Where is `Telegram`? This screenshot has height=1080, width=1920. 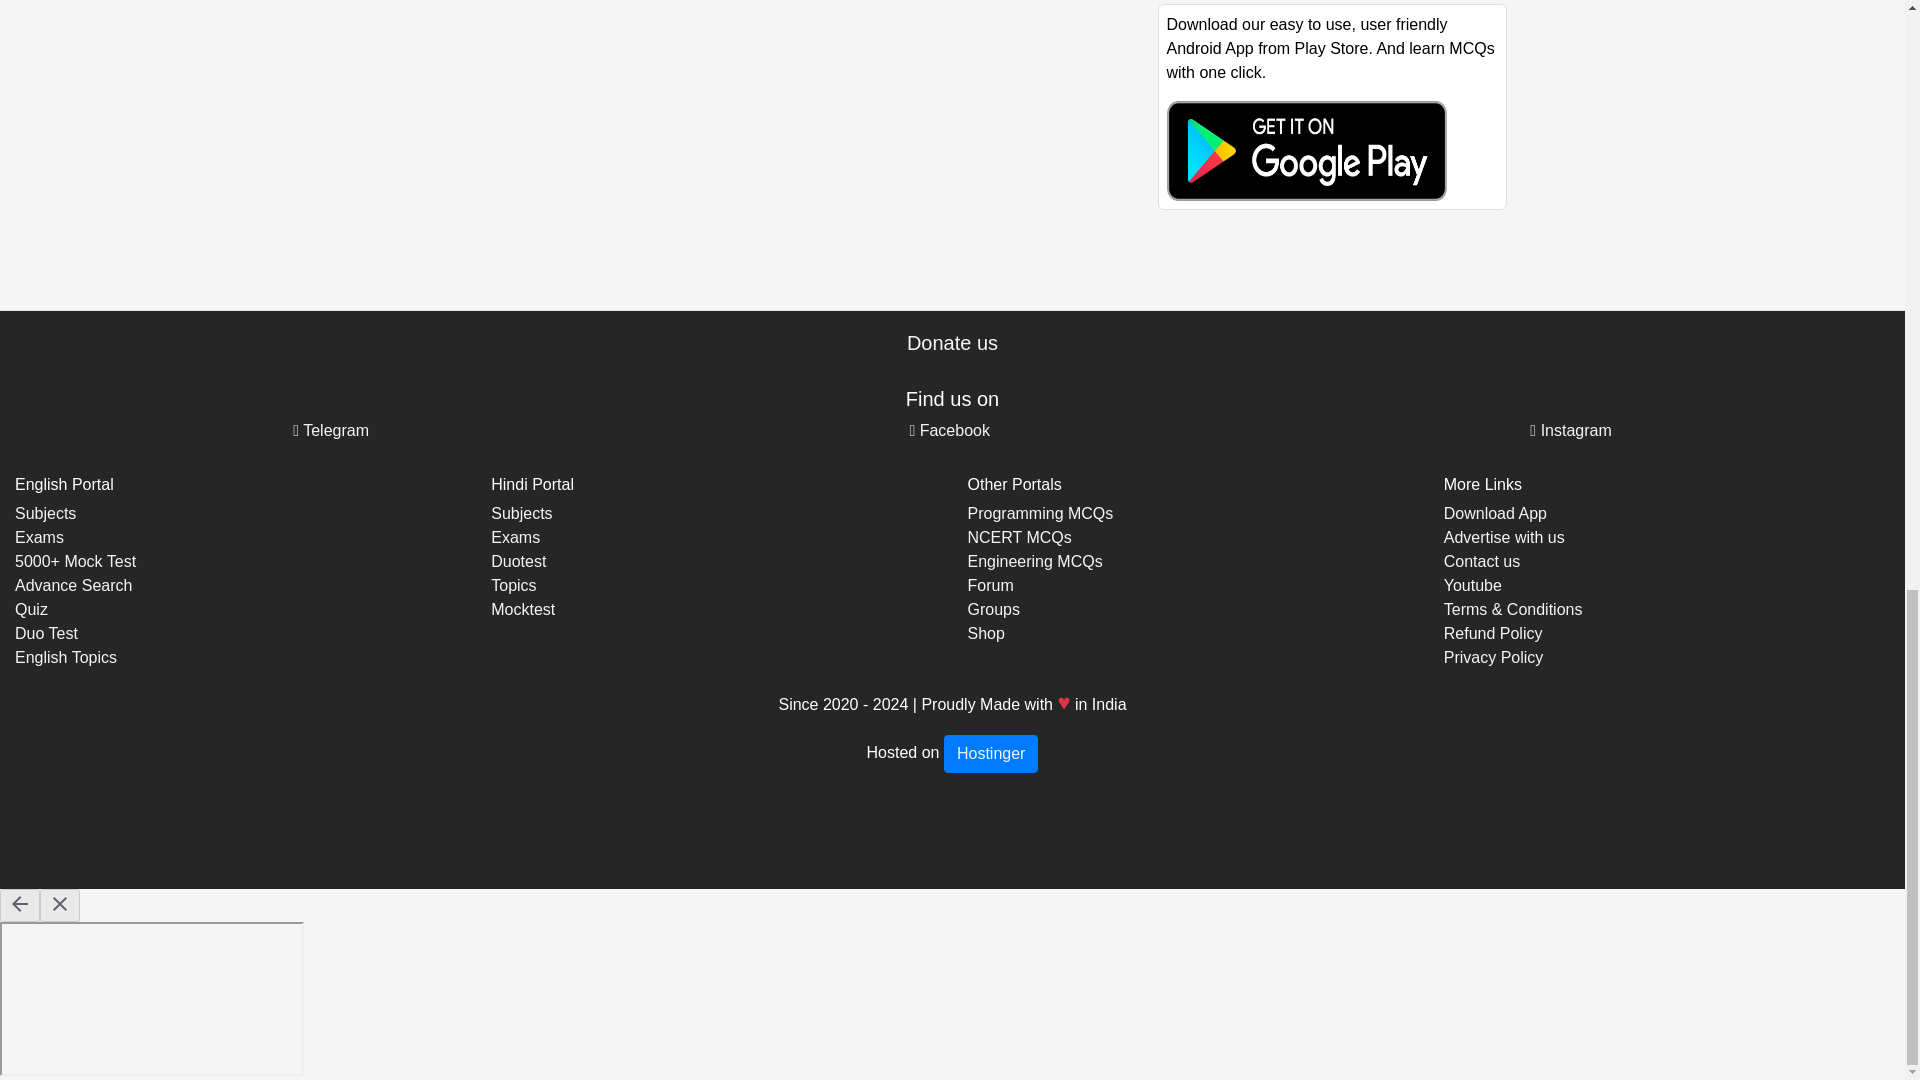 Telegram is located at coordinates (330, 430).